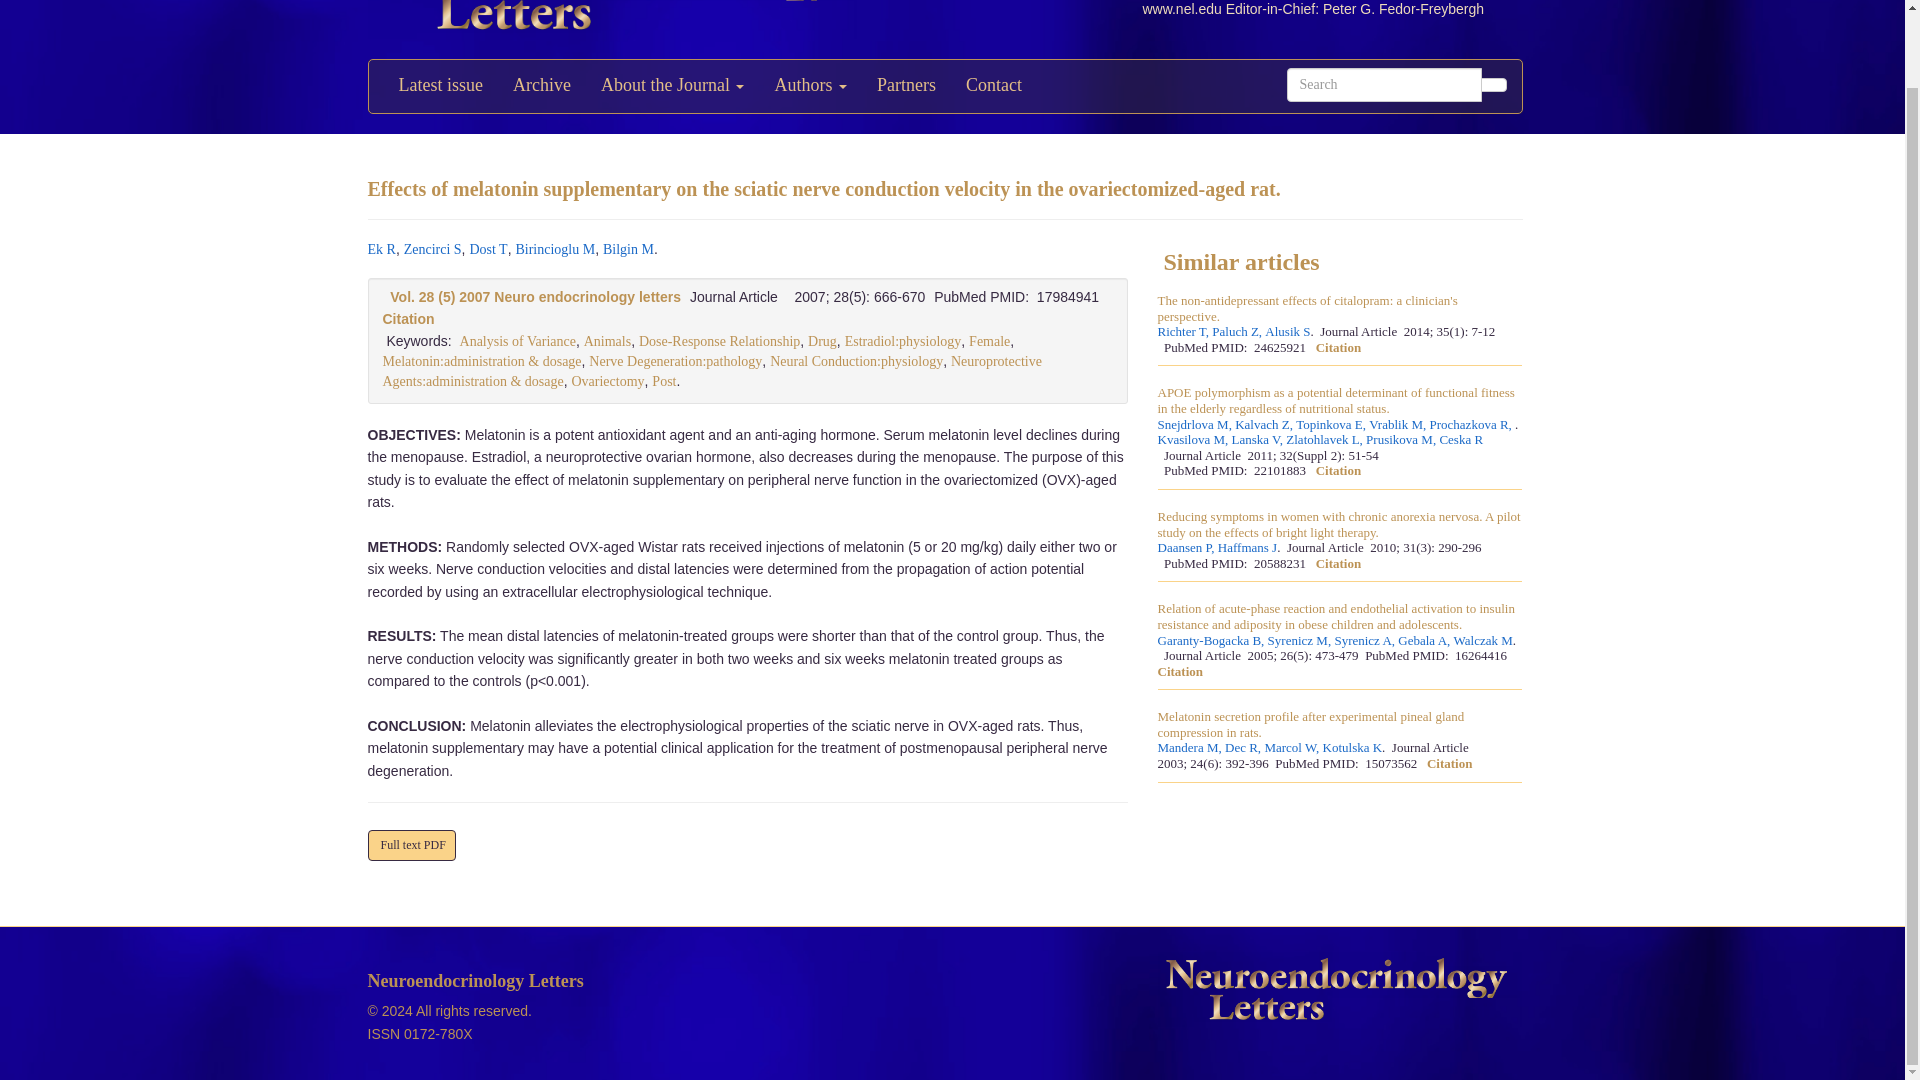 This screenshot has height=1080, width=1920. Describe the element at coordinates (664, 380) in the screenshot. I see `Post` at that location.